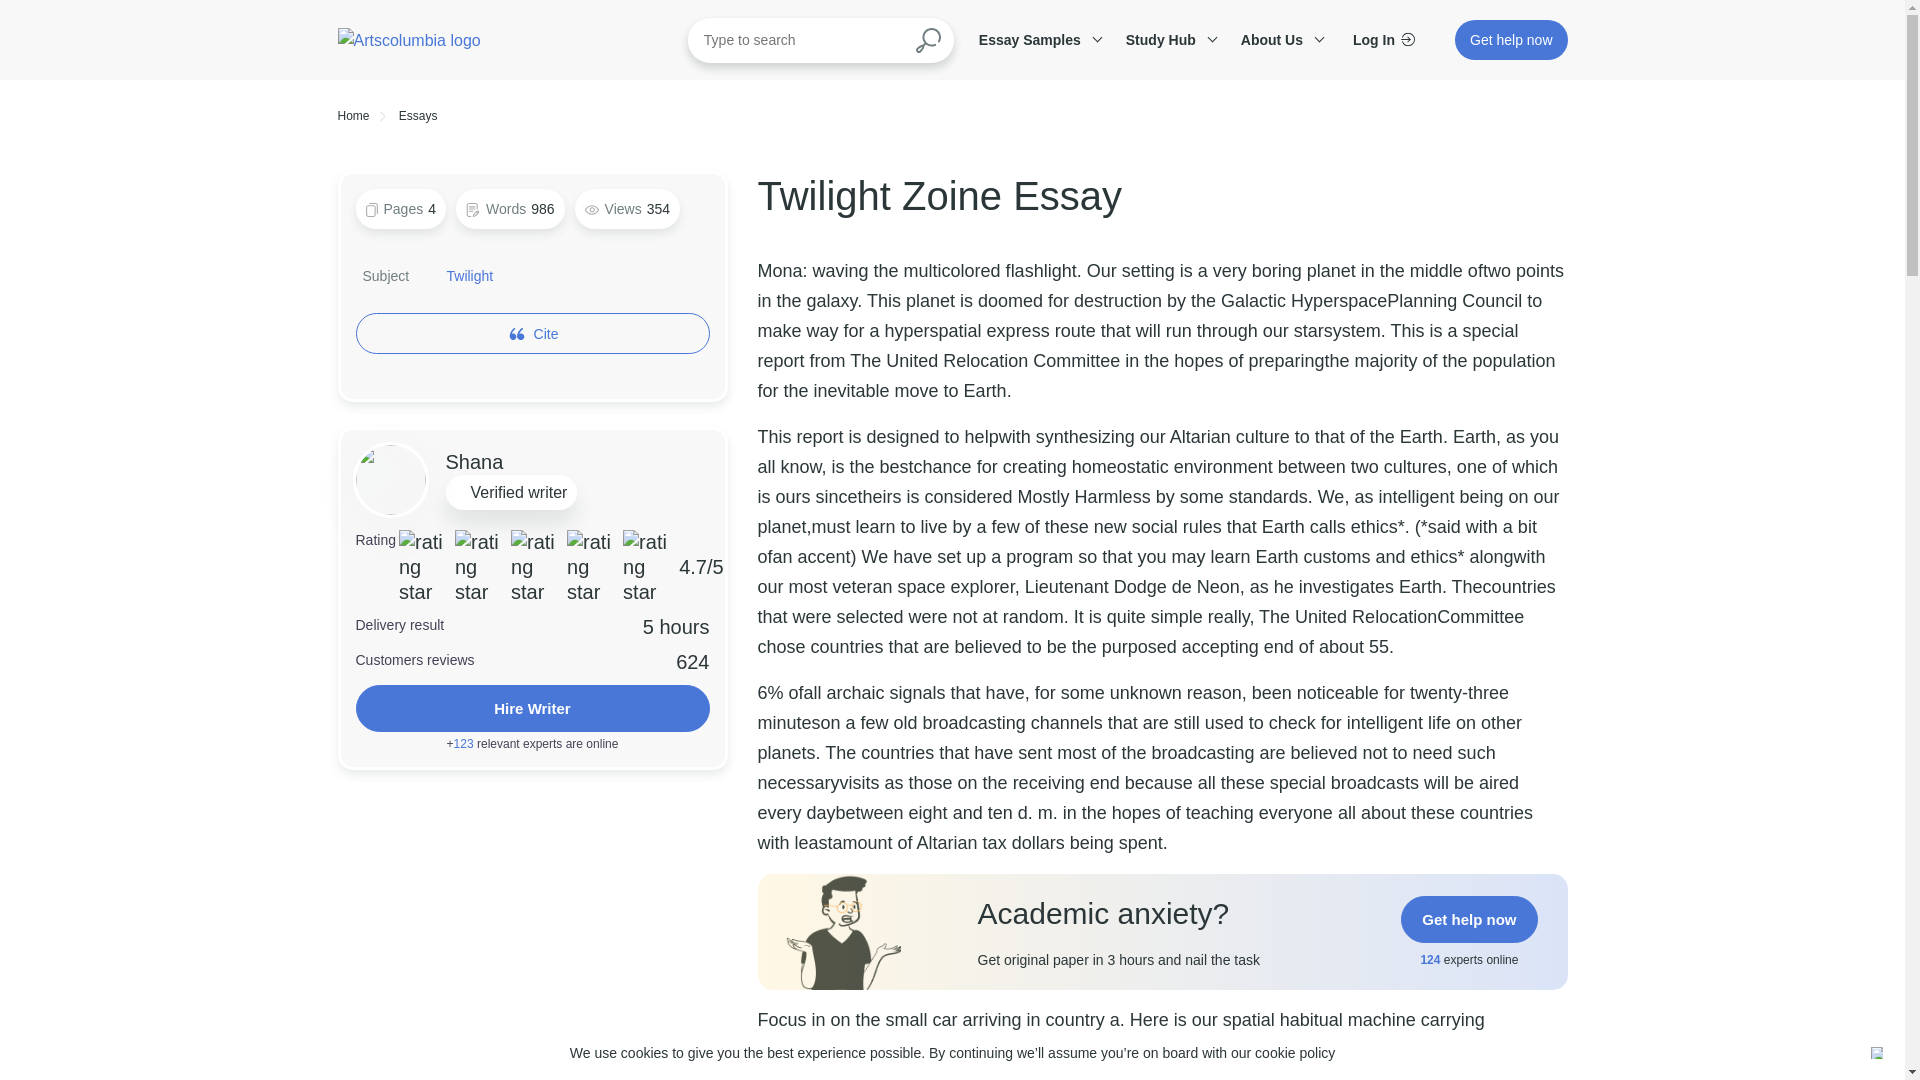  I want to click on Log In, so click(1384, 40).